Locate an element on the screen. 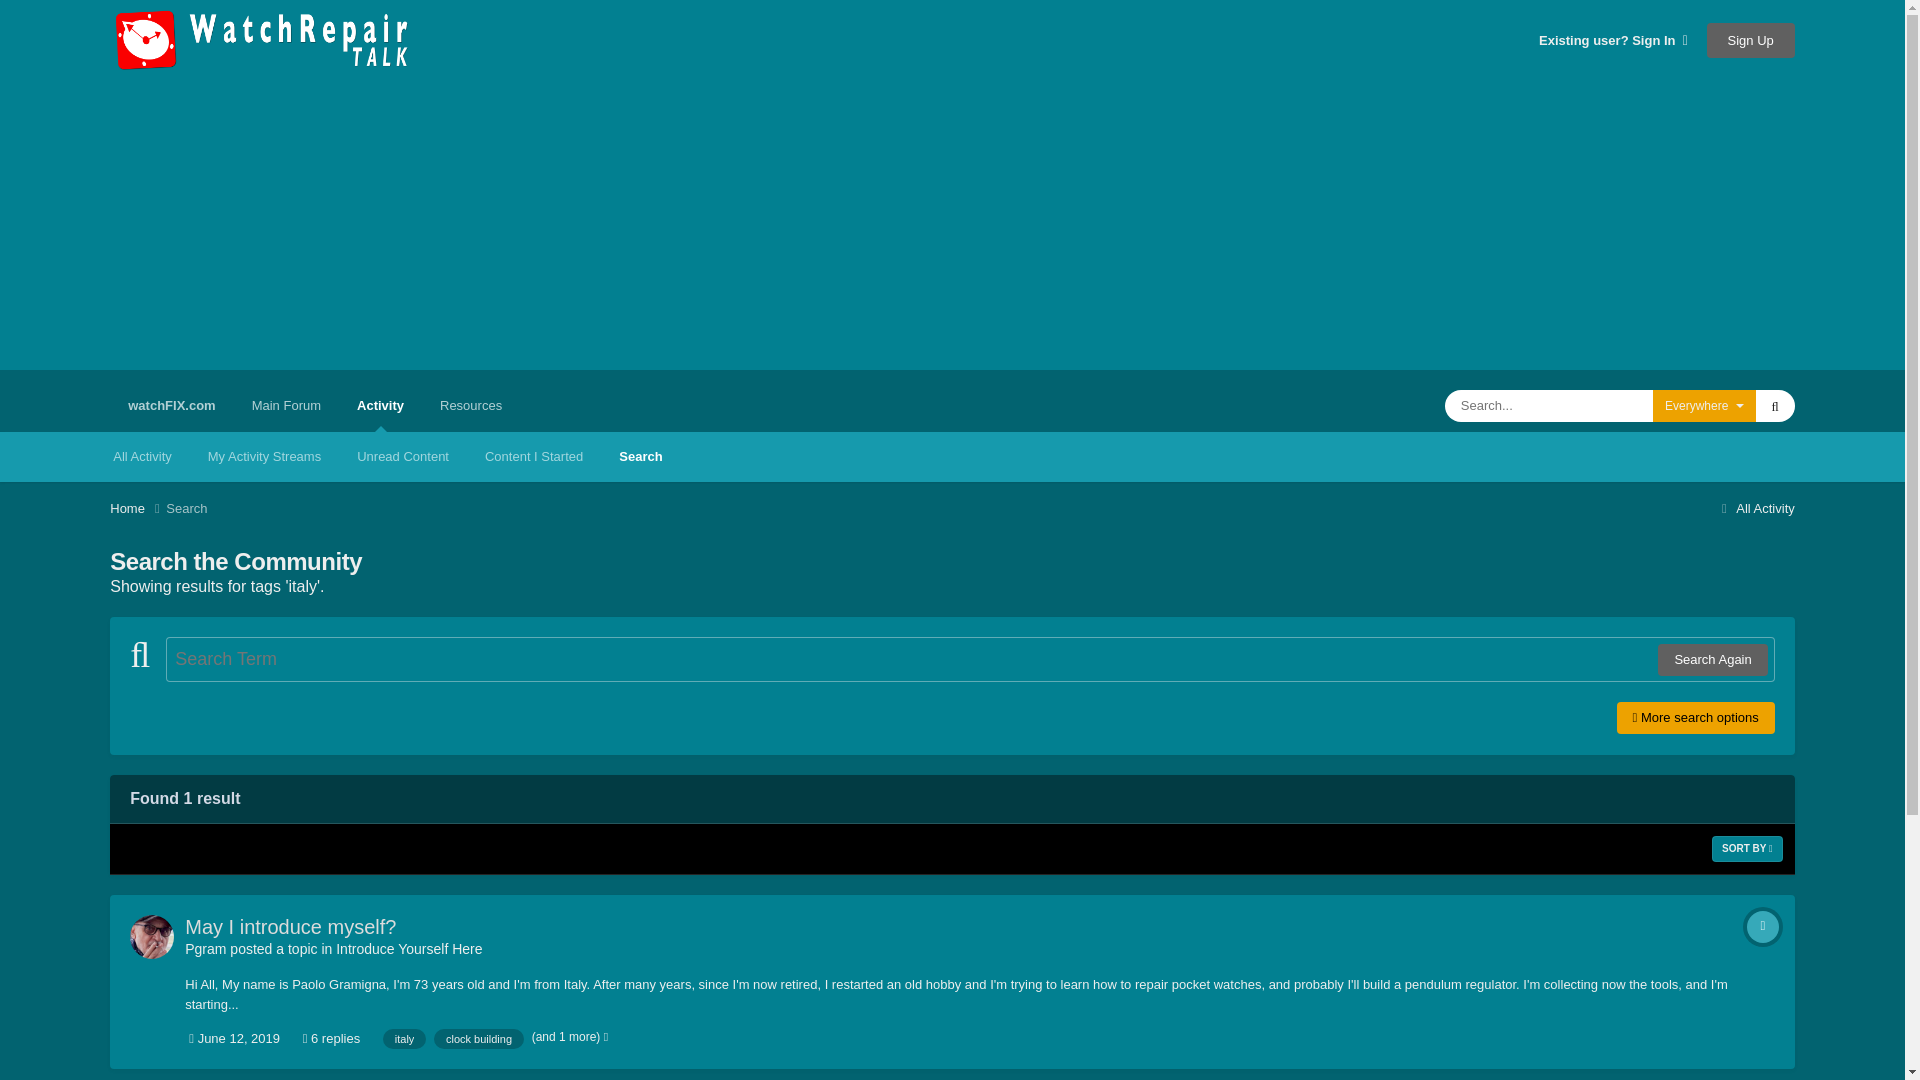  watchFIX.com is located at coordinates (170, 406).